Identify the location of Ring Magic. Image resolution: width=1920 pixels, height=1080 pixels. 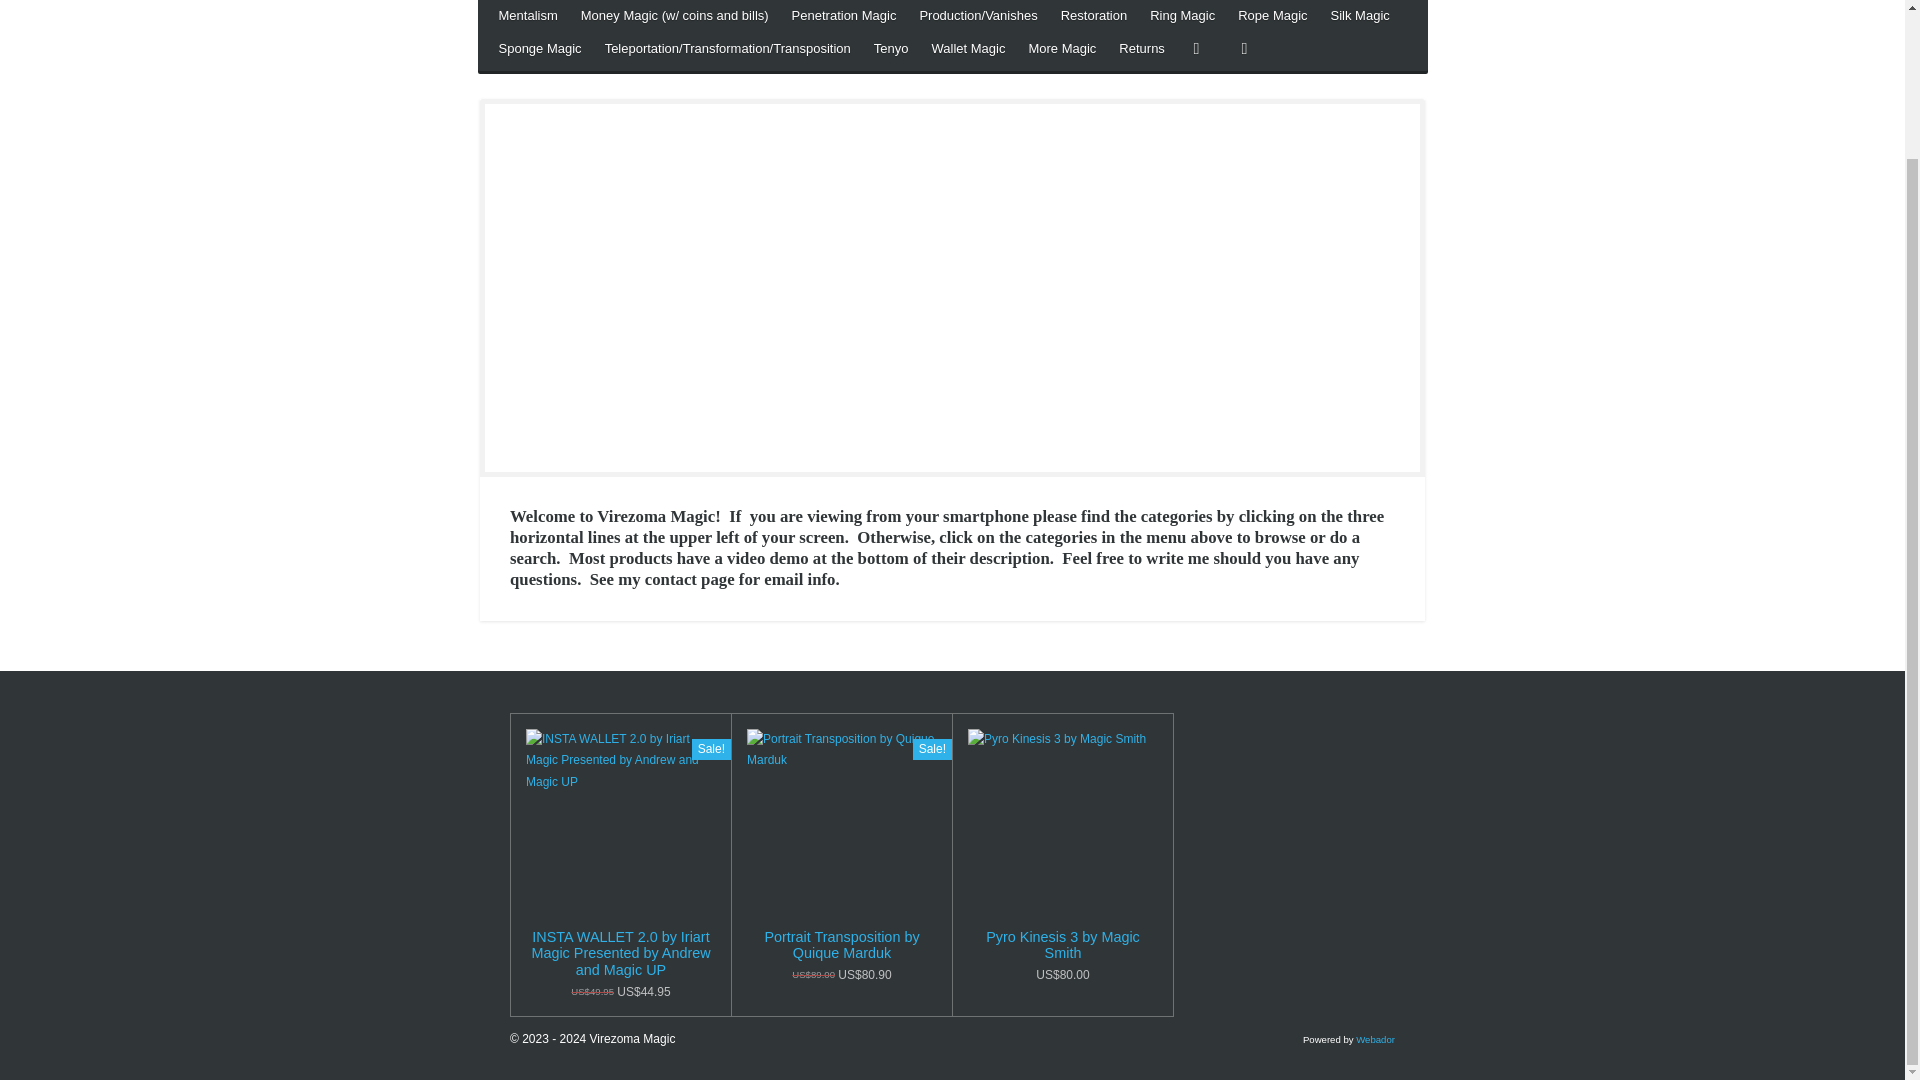
(1182, 16).